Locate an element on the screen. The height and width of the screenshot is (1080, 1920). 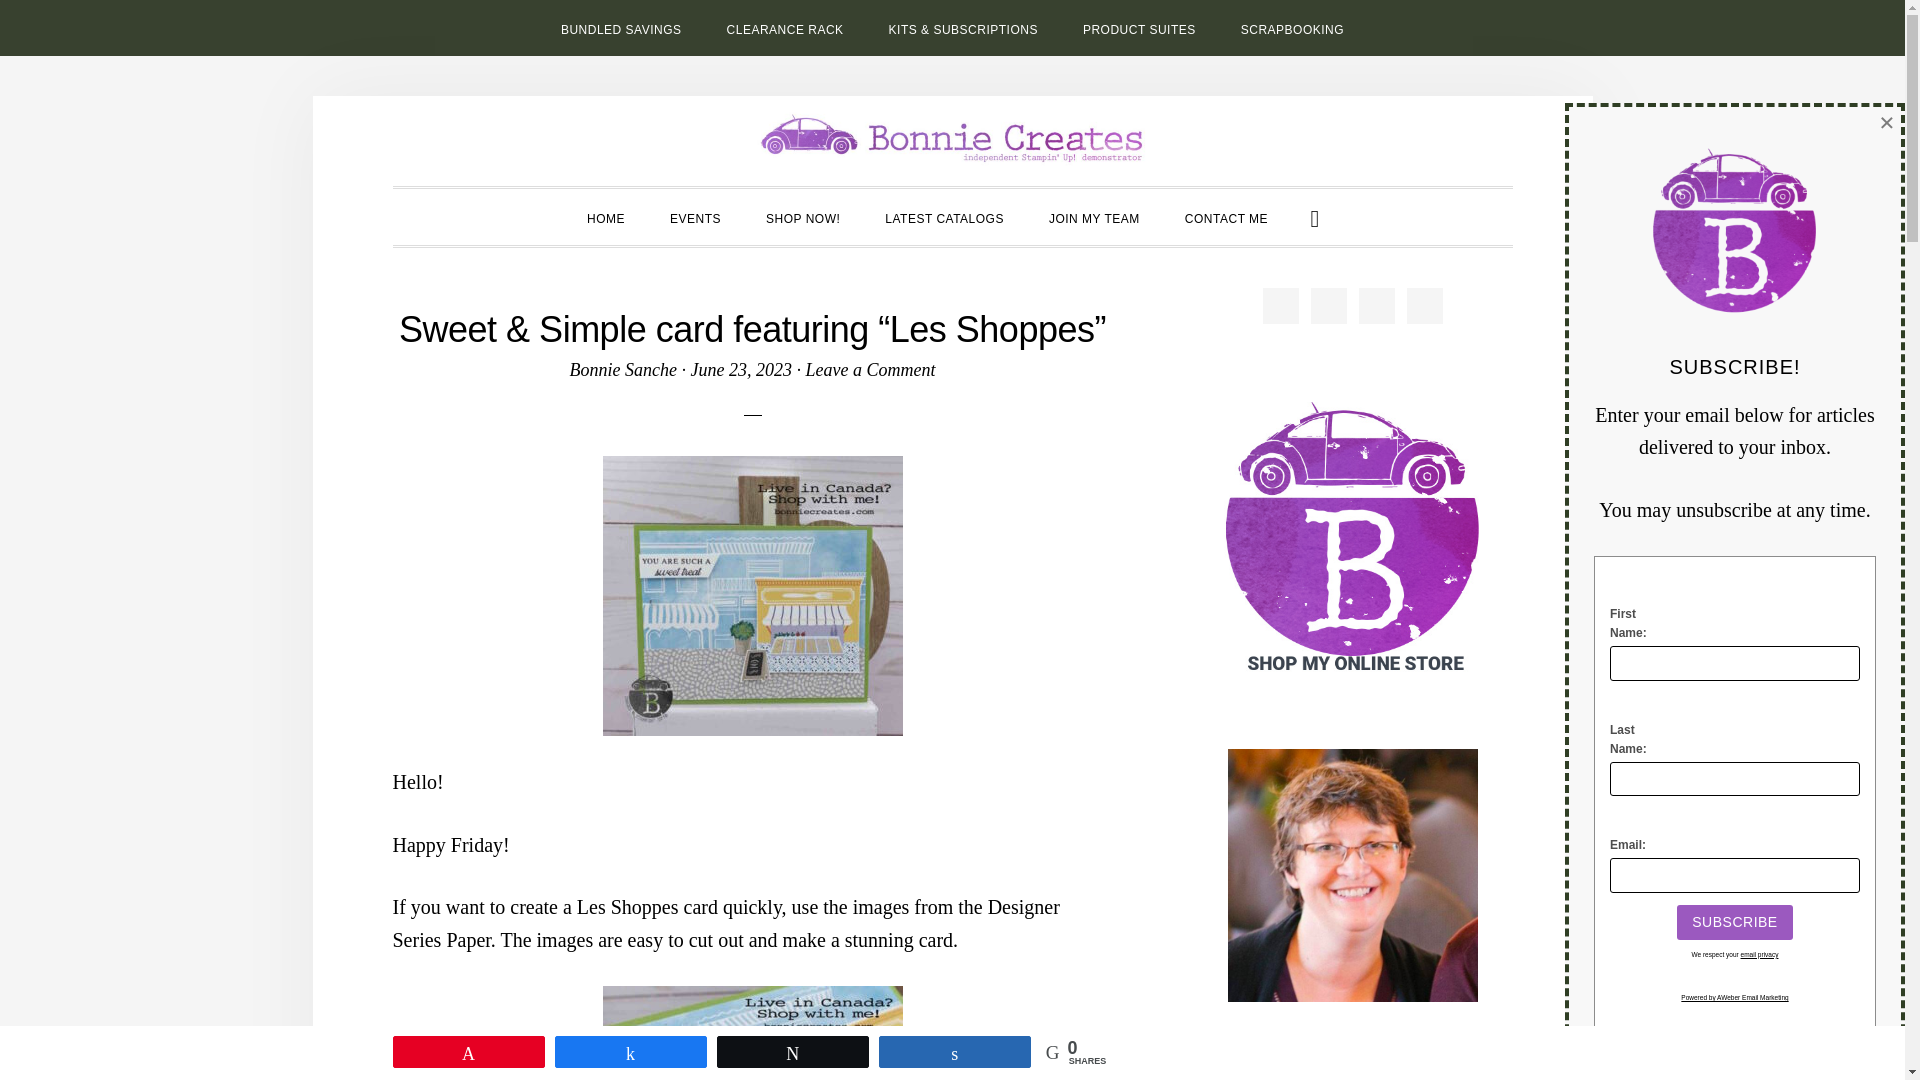
Subscribe is located at coordinates (1734, 922).